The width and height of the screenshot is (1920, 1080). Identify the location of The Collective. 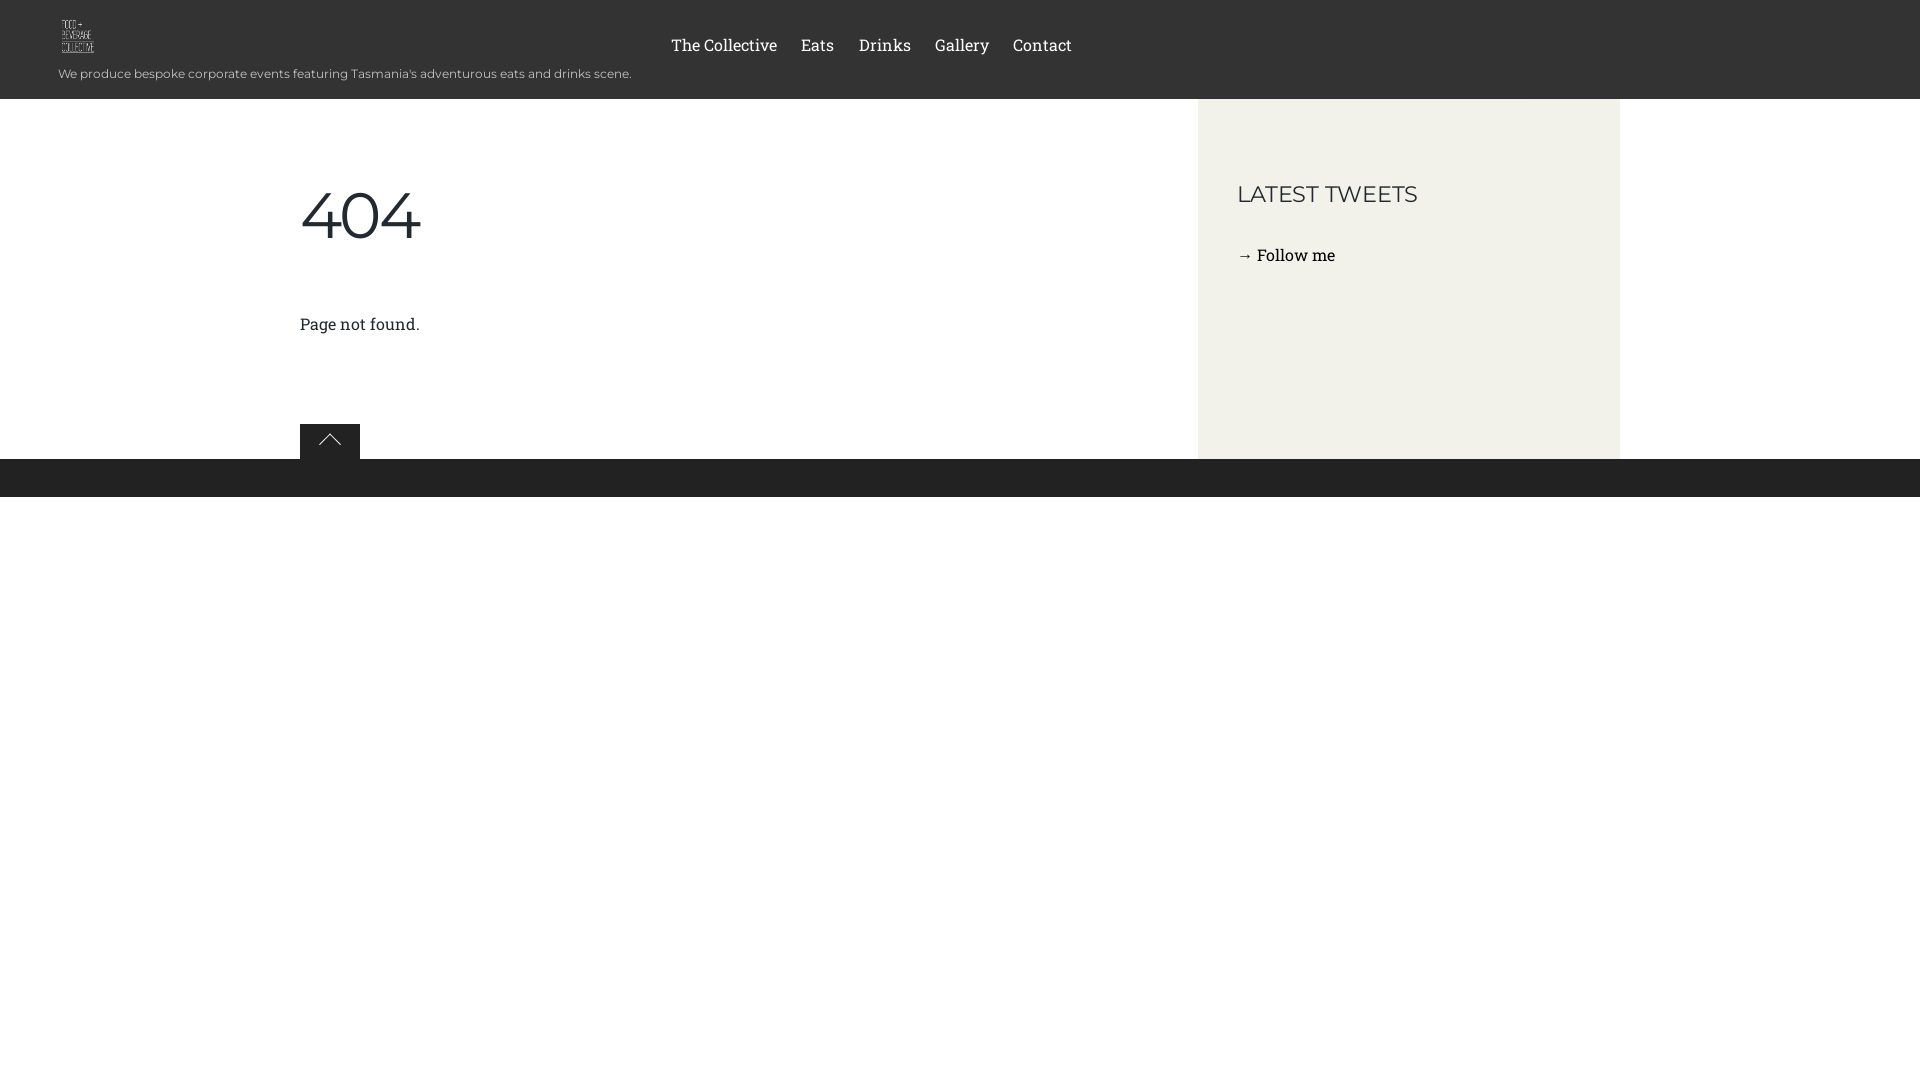
(724, 49).